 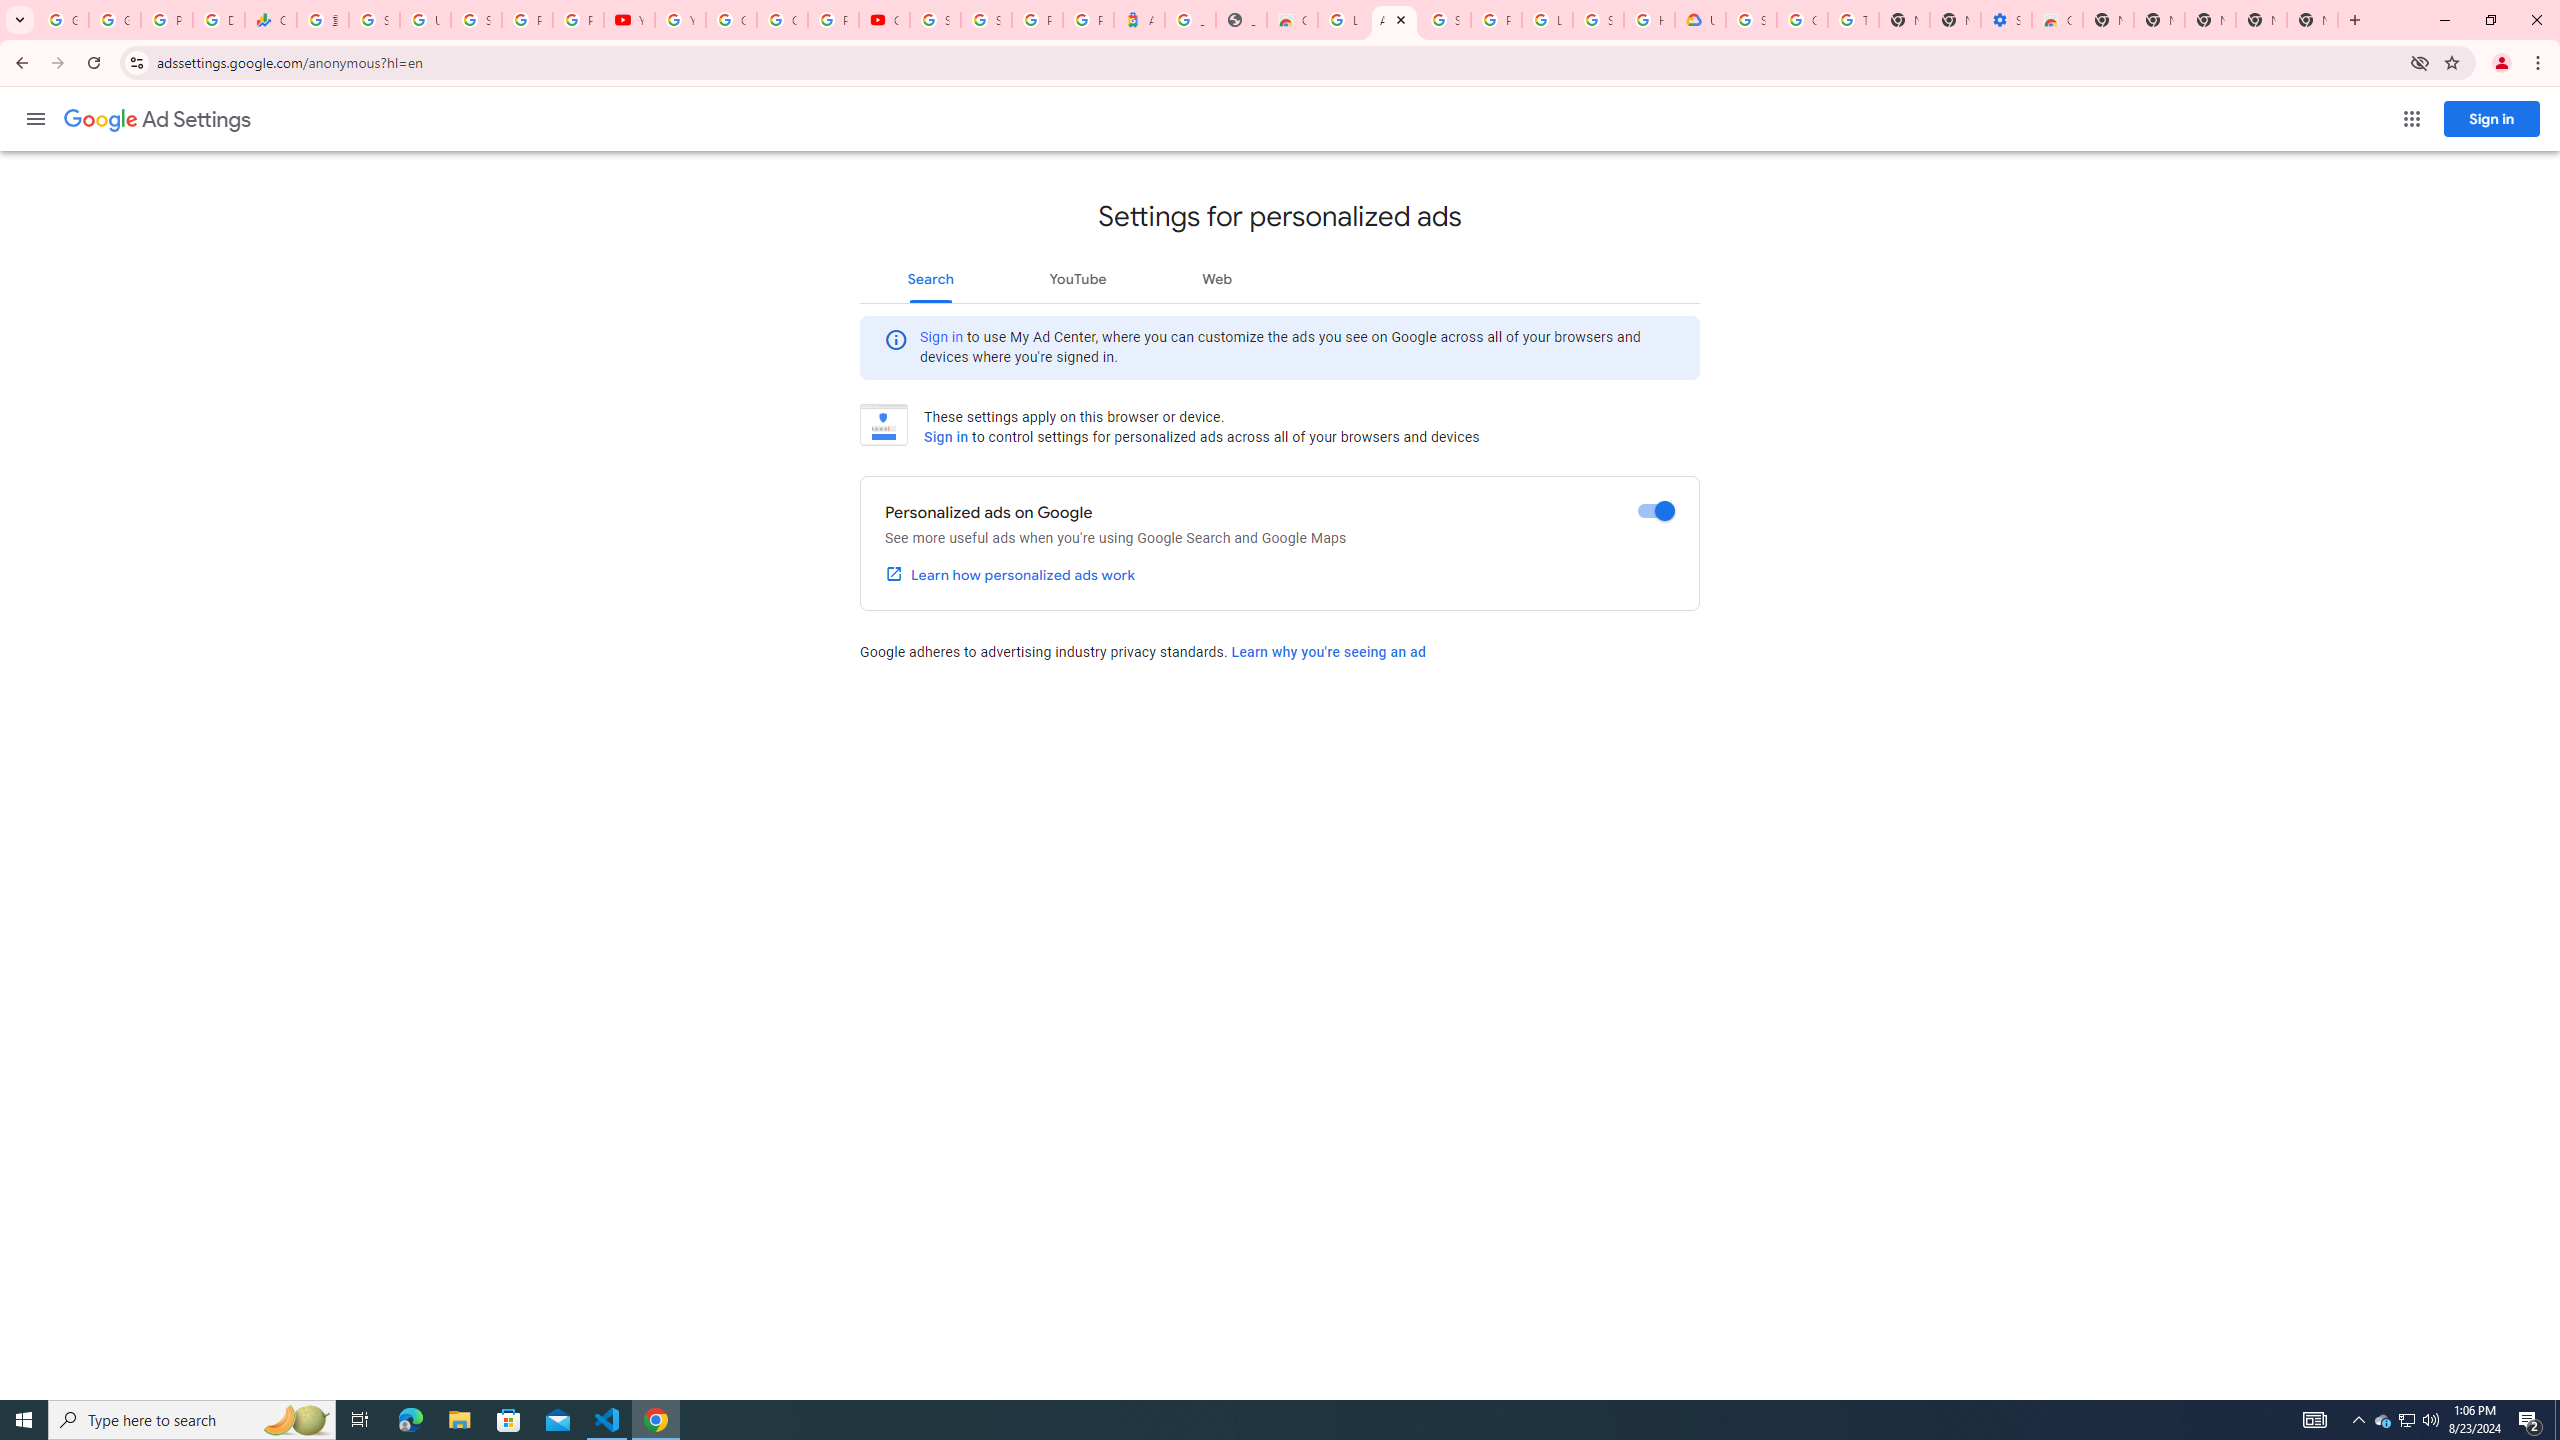 I want to click on Ad Settings, so click(x=157, y=120).